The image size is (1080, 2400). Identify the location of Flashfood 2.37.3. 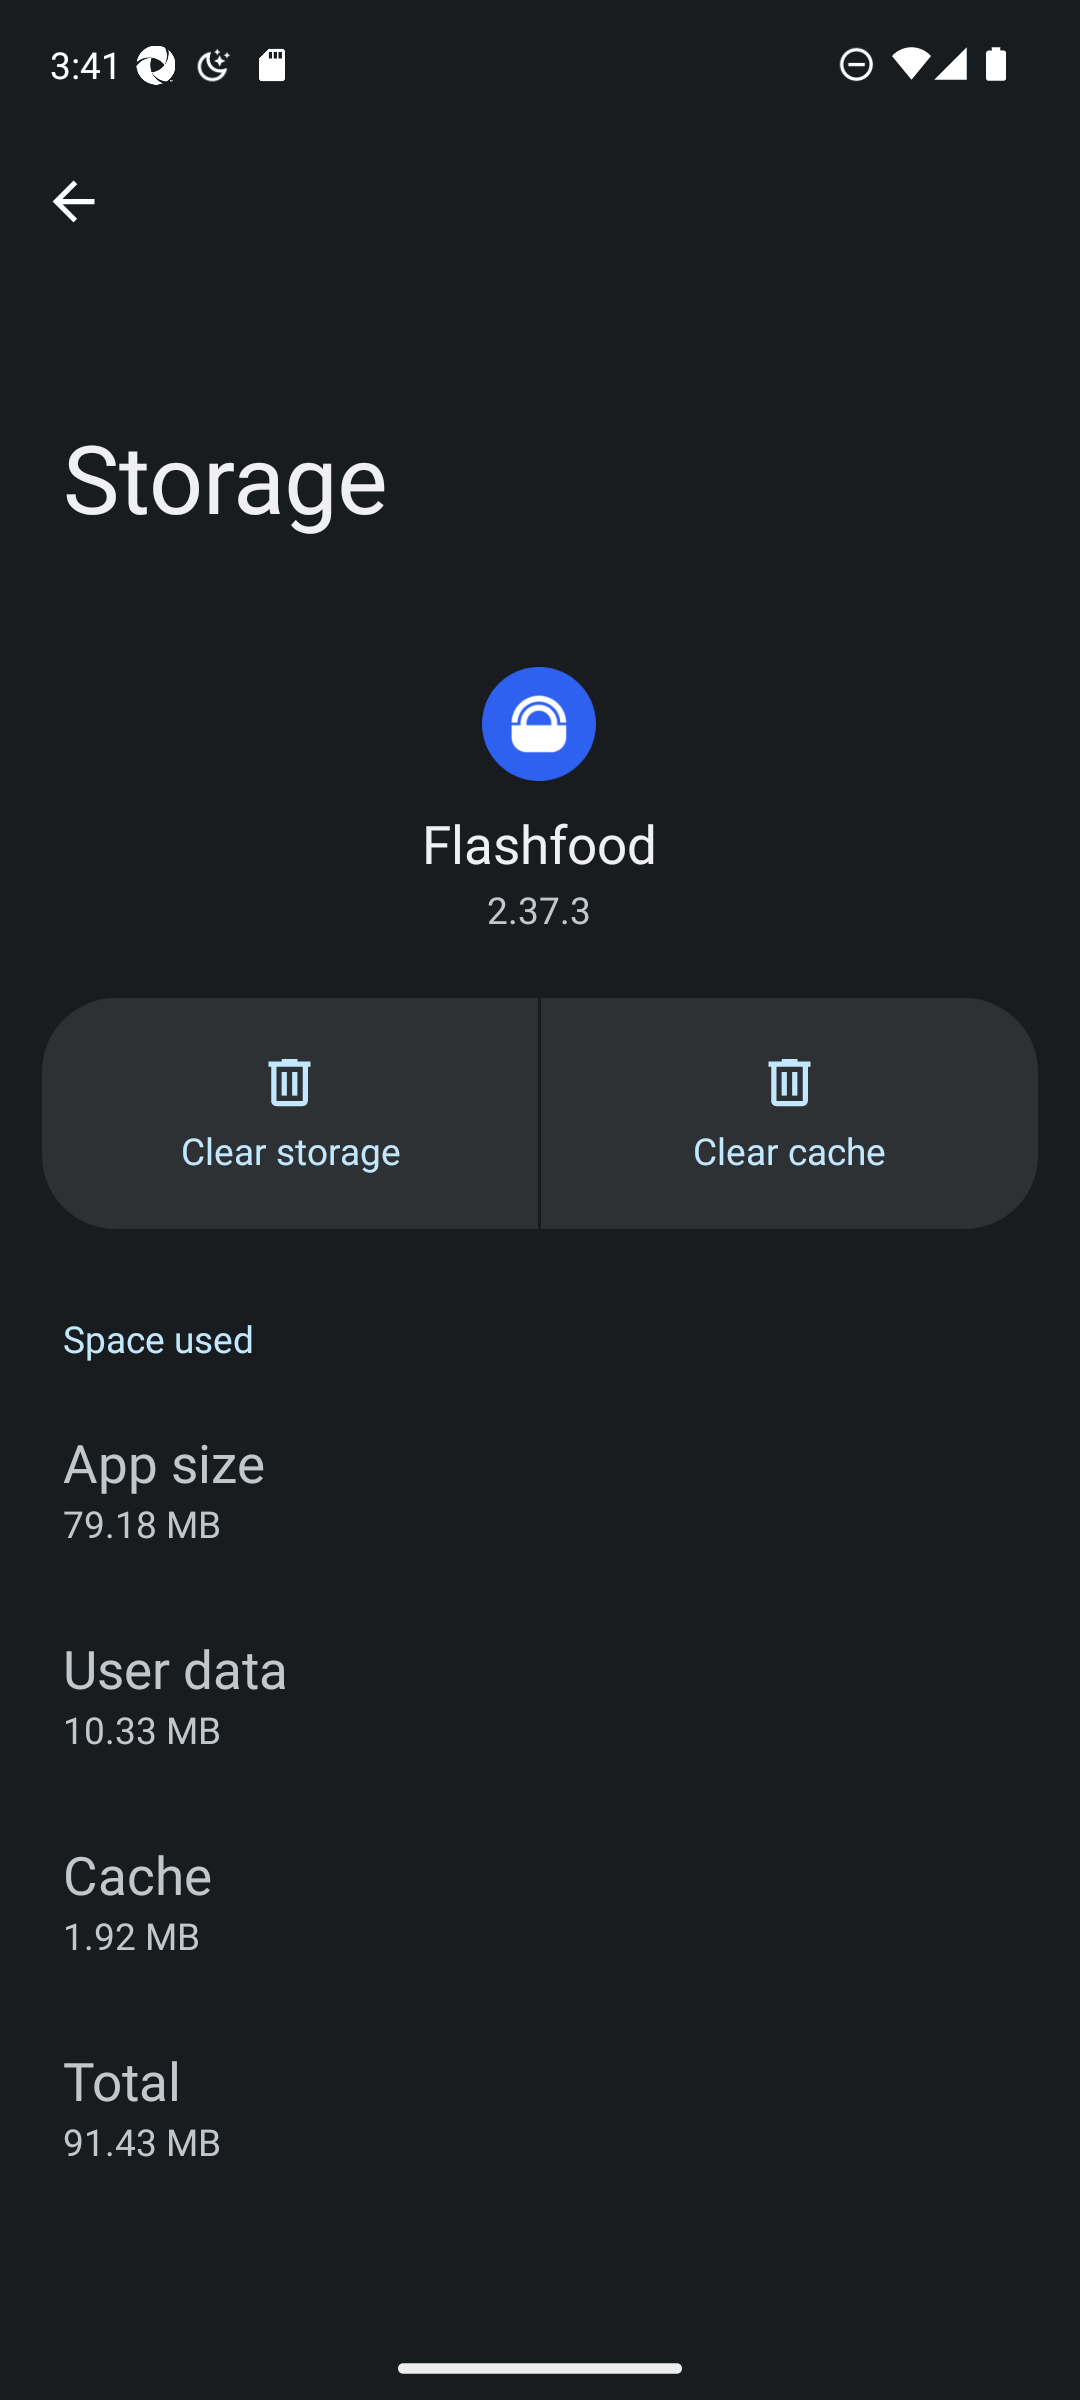
(539, 798).